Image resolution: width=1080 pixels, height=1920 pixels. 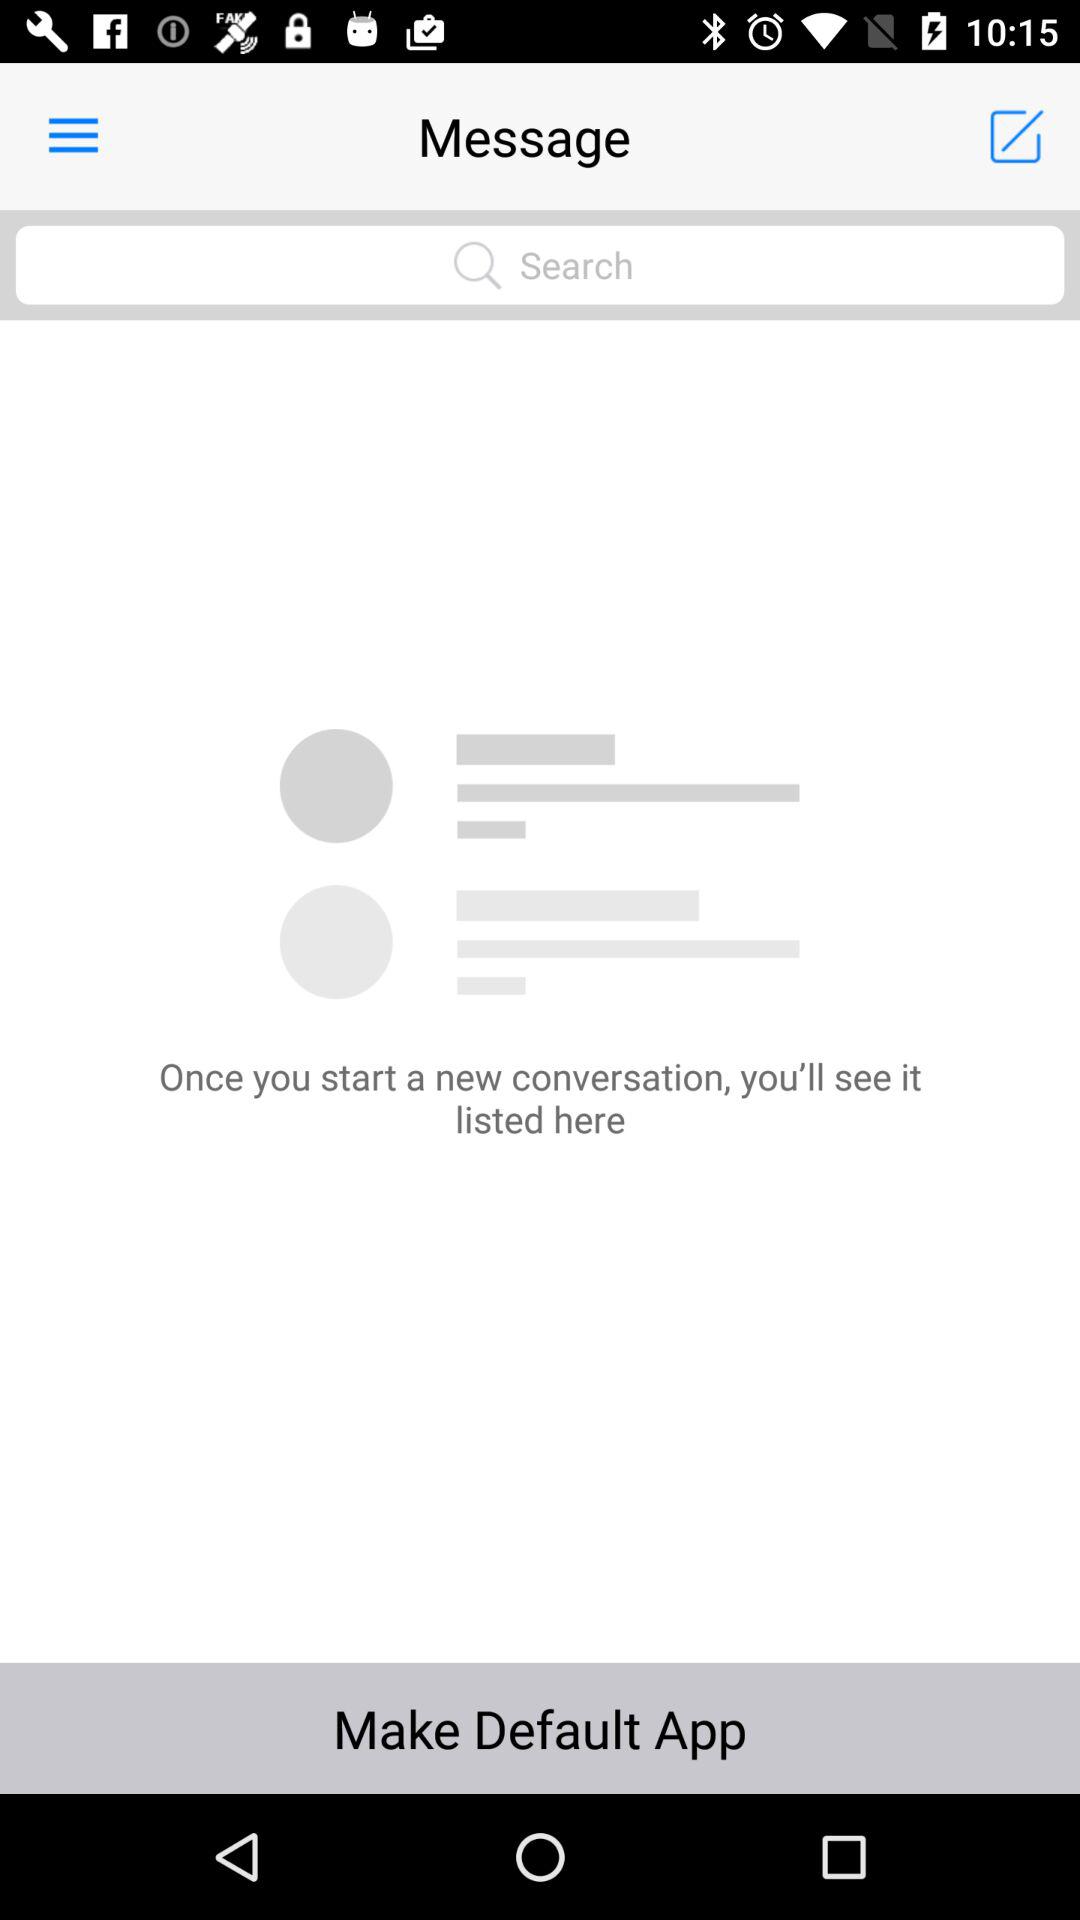 What do you see at coordinates (540, 1728) in the screenshot?
I see `launch icon below the once you start icon` at bounding box center [540, 1728].